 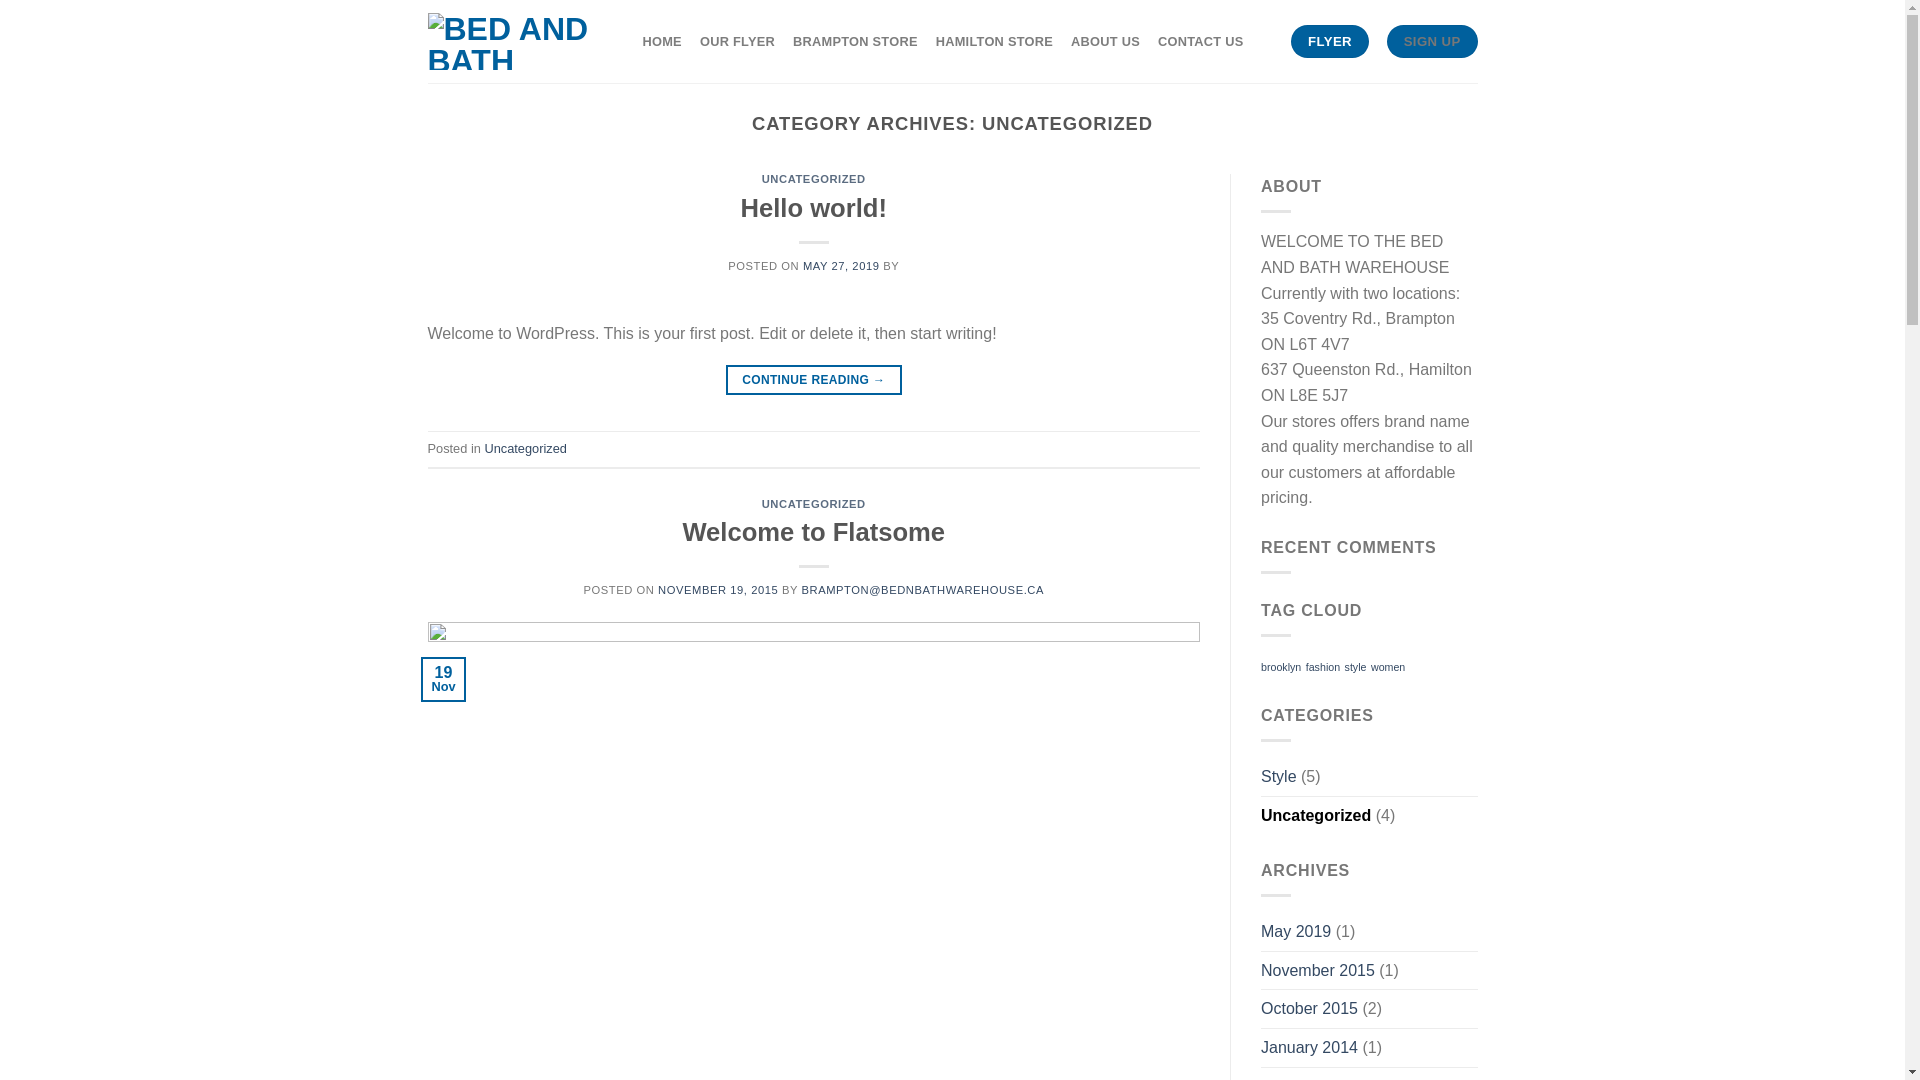 What do you see at coordinates (1310, 1048) in the screenshot?
I see `January 2014` at bounding box center [1310, 1048].